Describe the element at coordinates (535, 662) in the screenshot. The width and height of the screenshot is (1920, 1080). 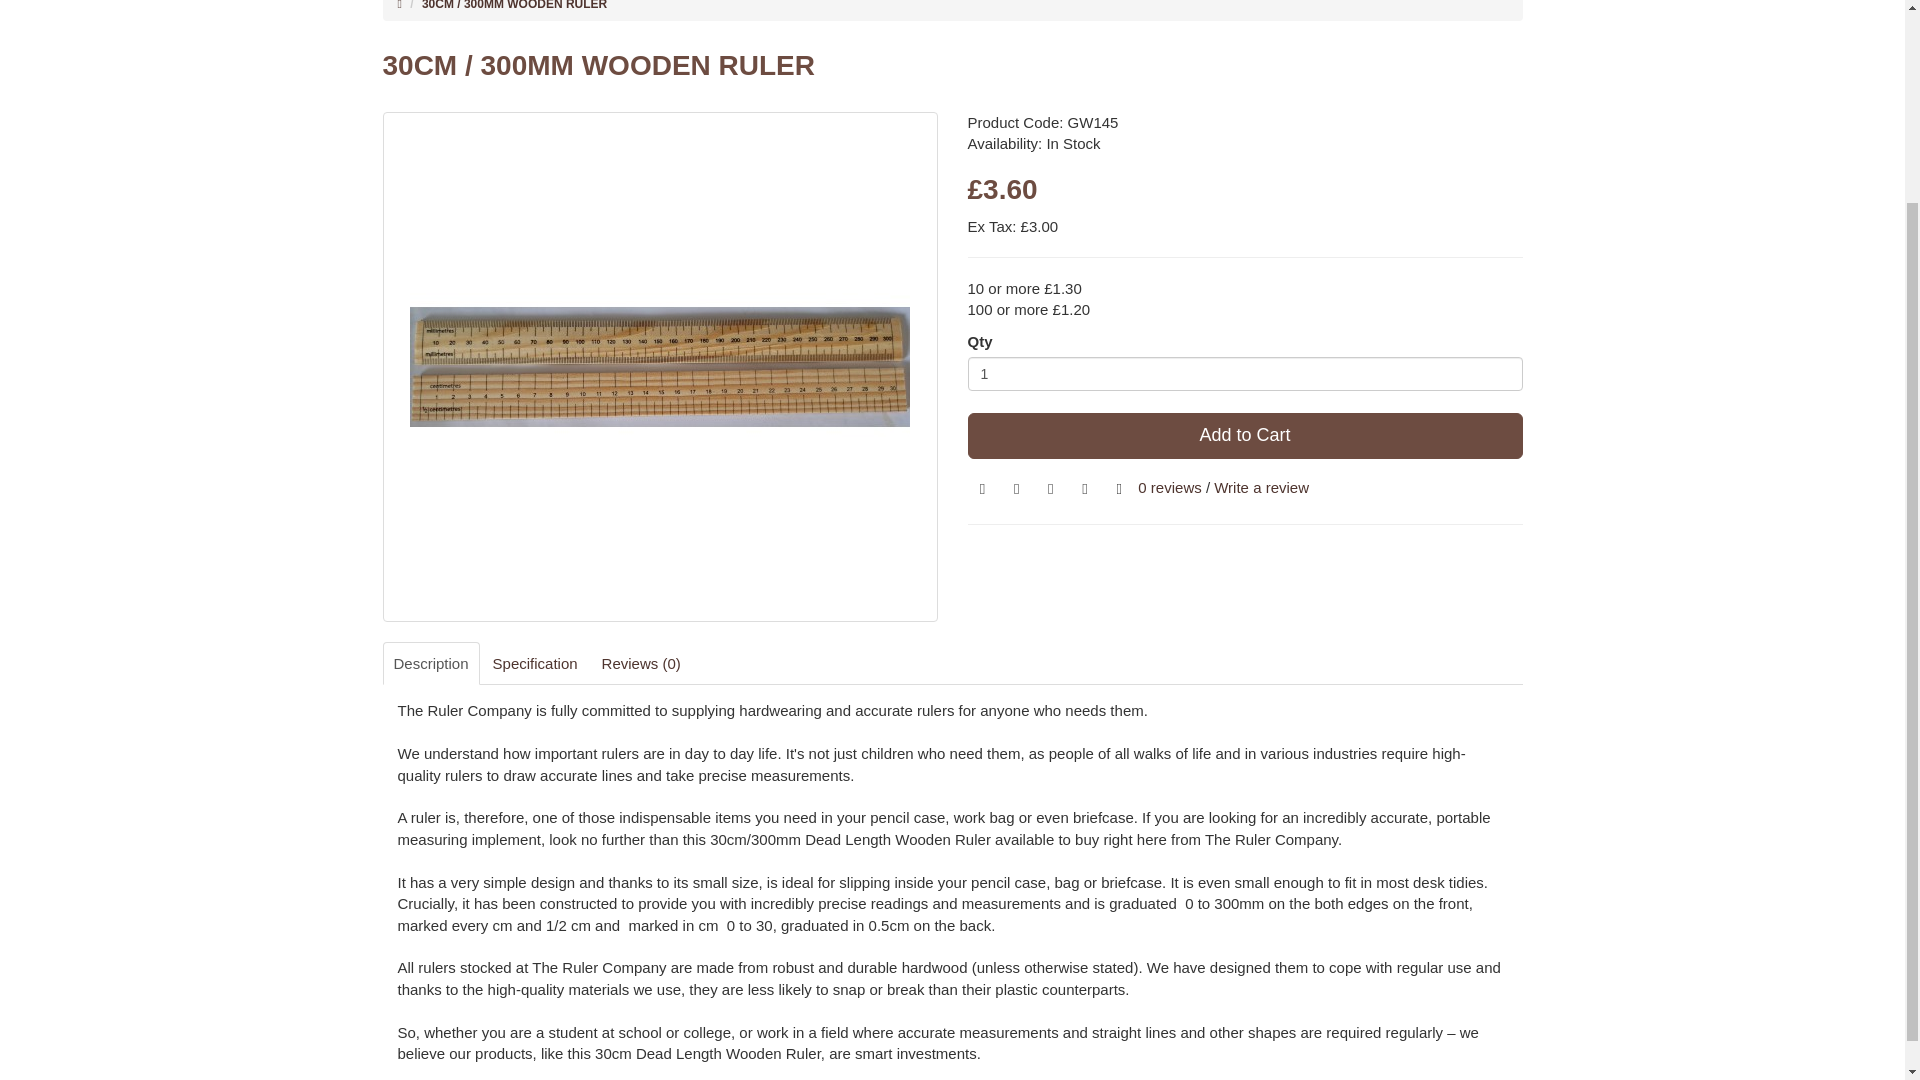
I see `Specification` at that location.